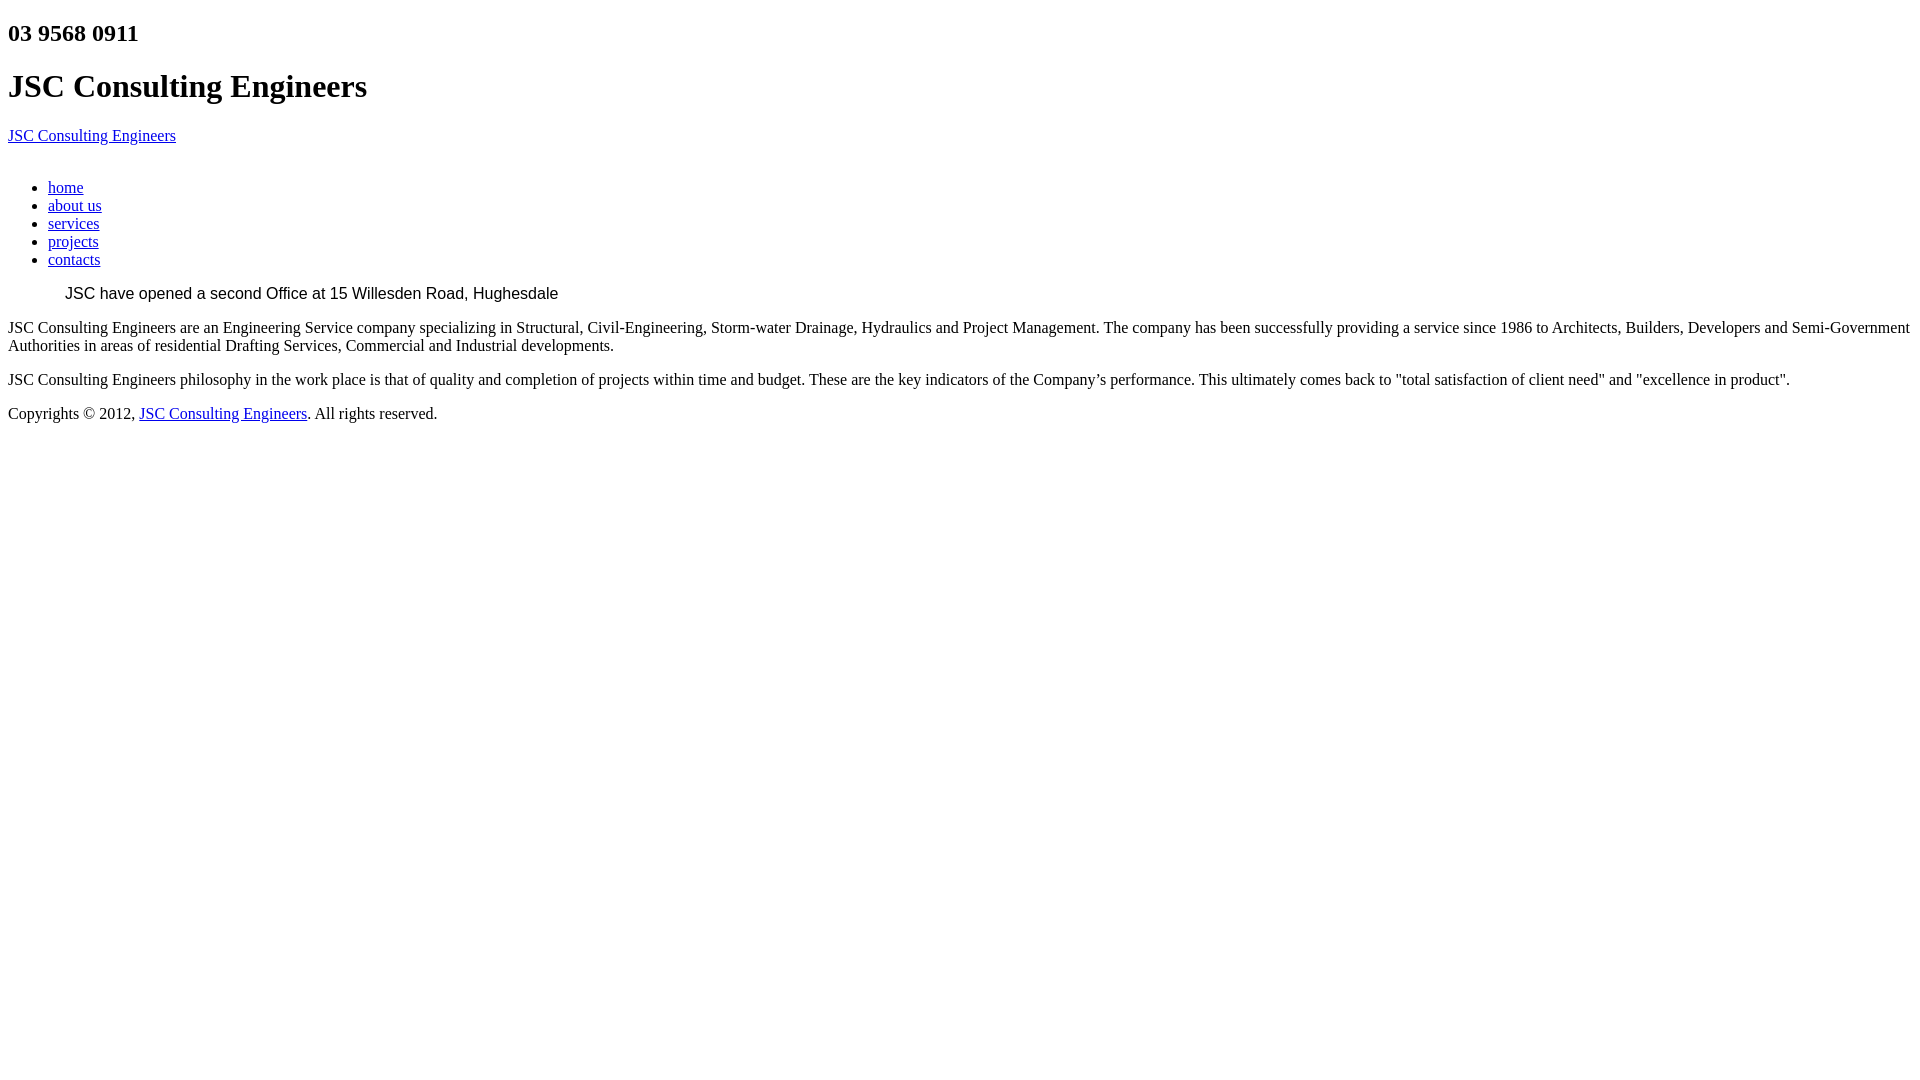  What do you see at coordinates (75, 206) in the screenshot?
I see `about us` at bounding box center [75, 206].